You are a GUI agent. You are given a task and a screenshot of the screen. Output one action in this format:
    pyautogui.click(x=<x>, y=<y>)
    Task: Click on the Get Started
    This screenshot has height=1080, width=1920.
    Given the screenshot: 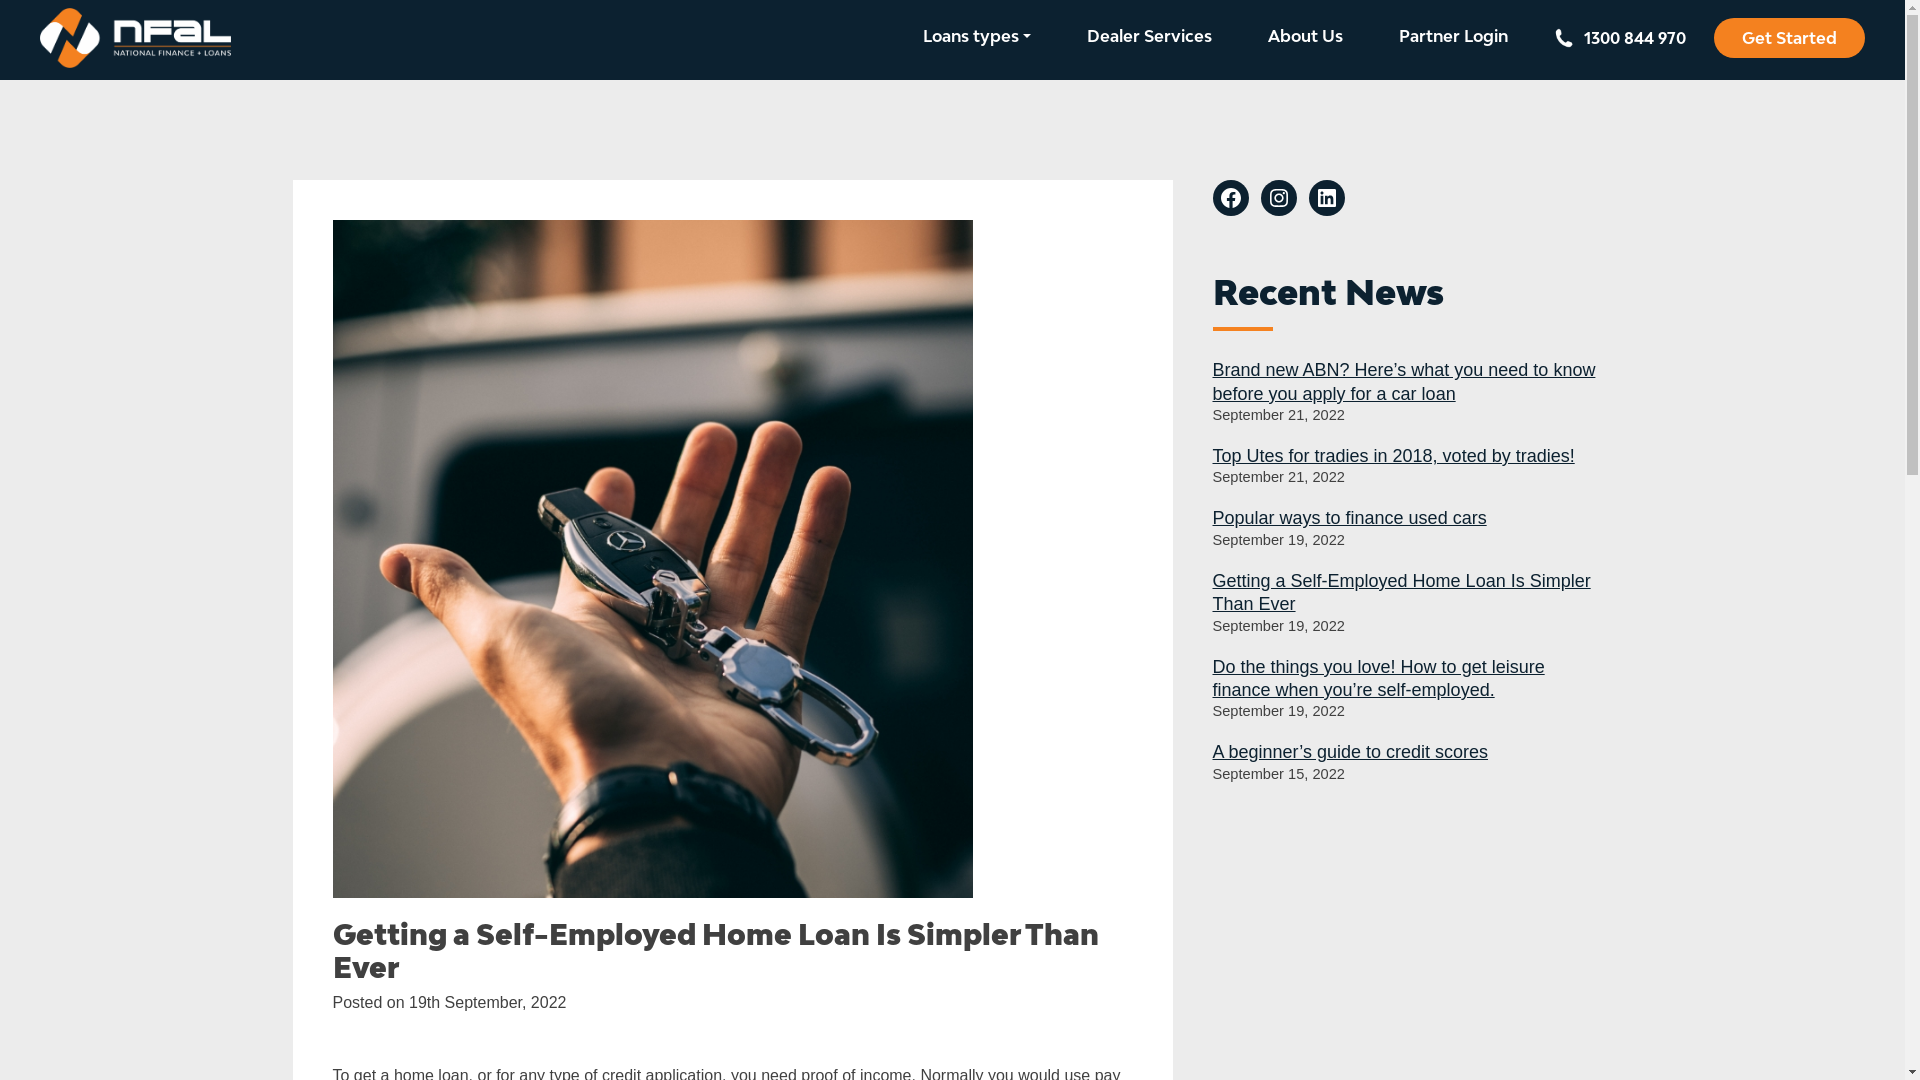 What is the action you would take?
    pyautogui.click(x=1790, y=38)
    